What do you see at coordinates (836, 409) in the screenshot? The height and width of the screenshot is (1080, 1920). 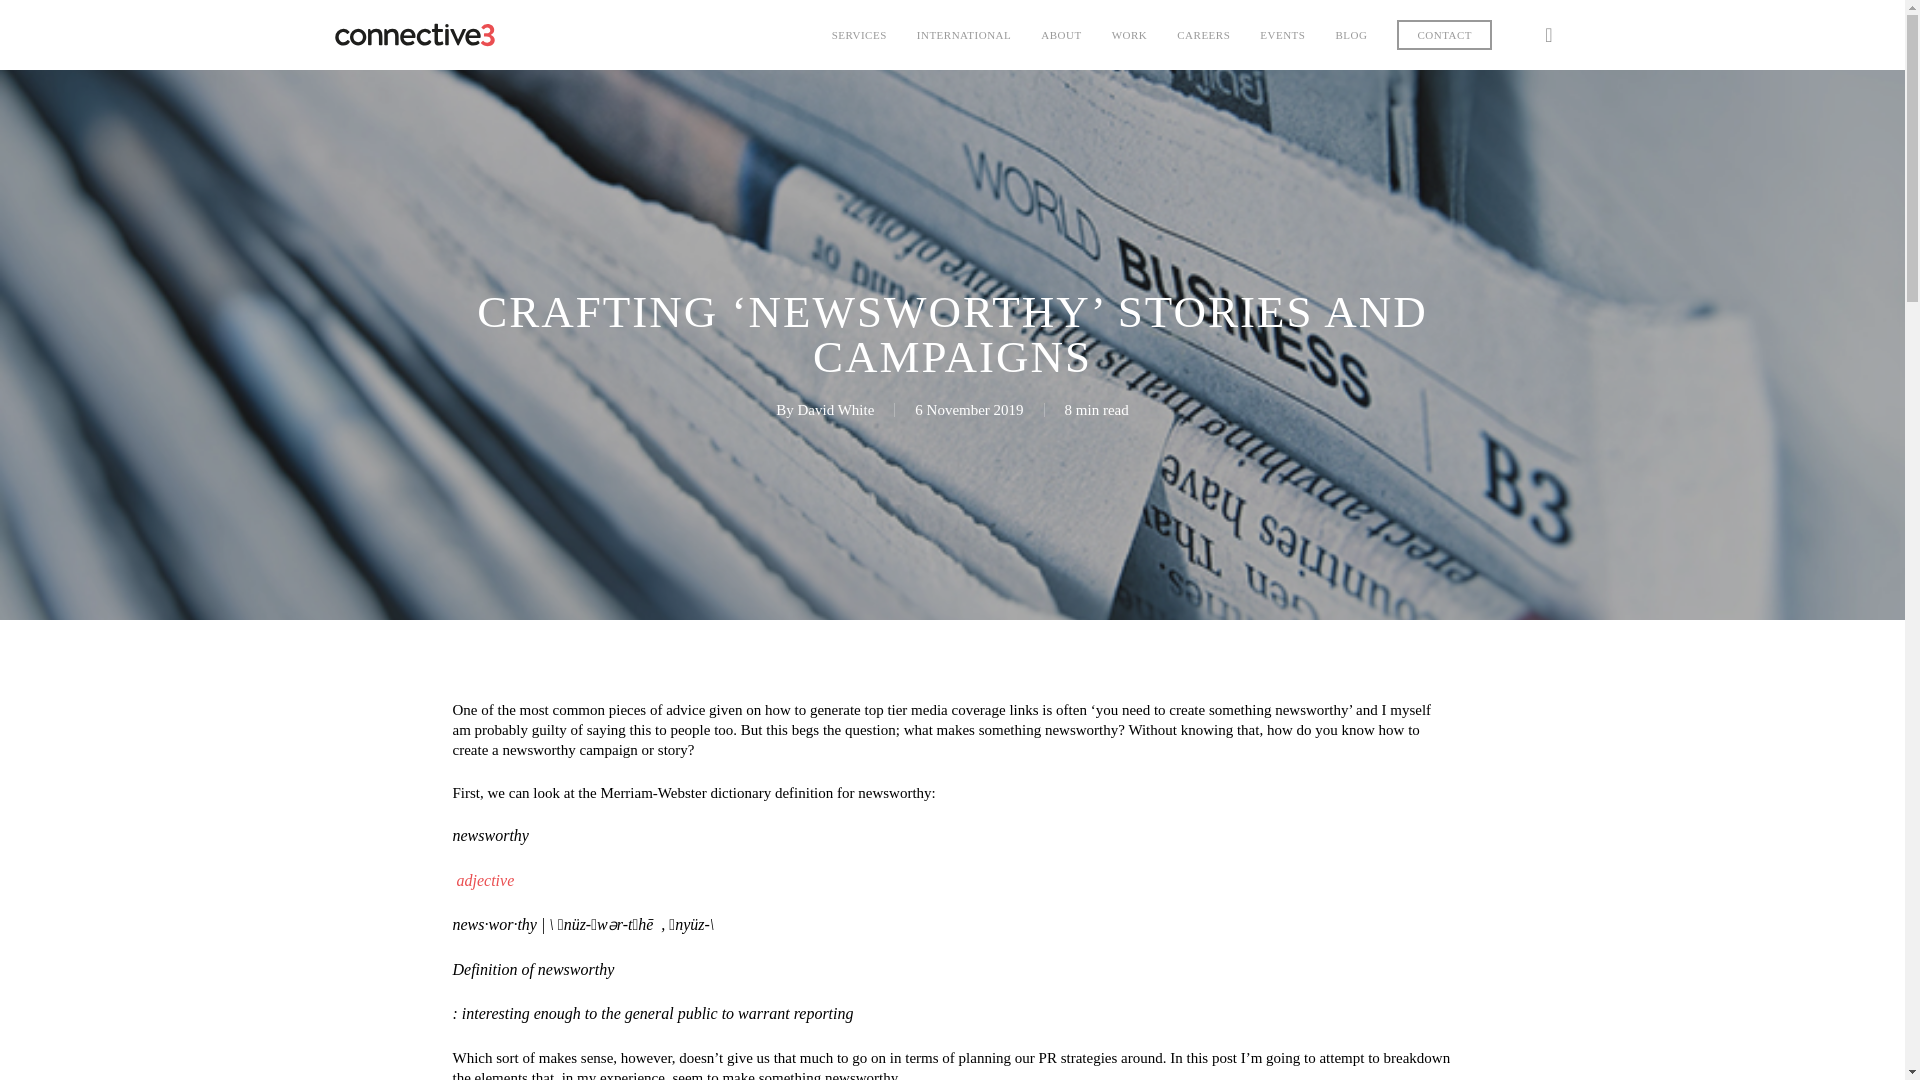 I see `Posts by David White` at bounding box center [836, 409].